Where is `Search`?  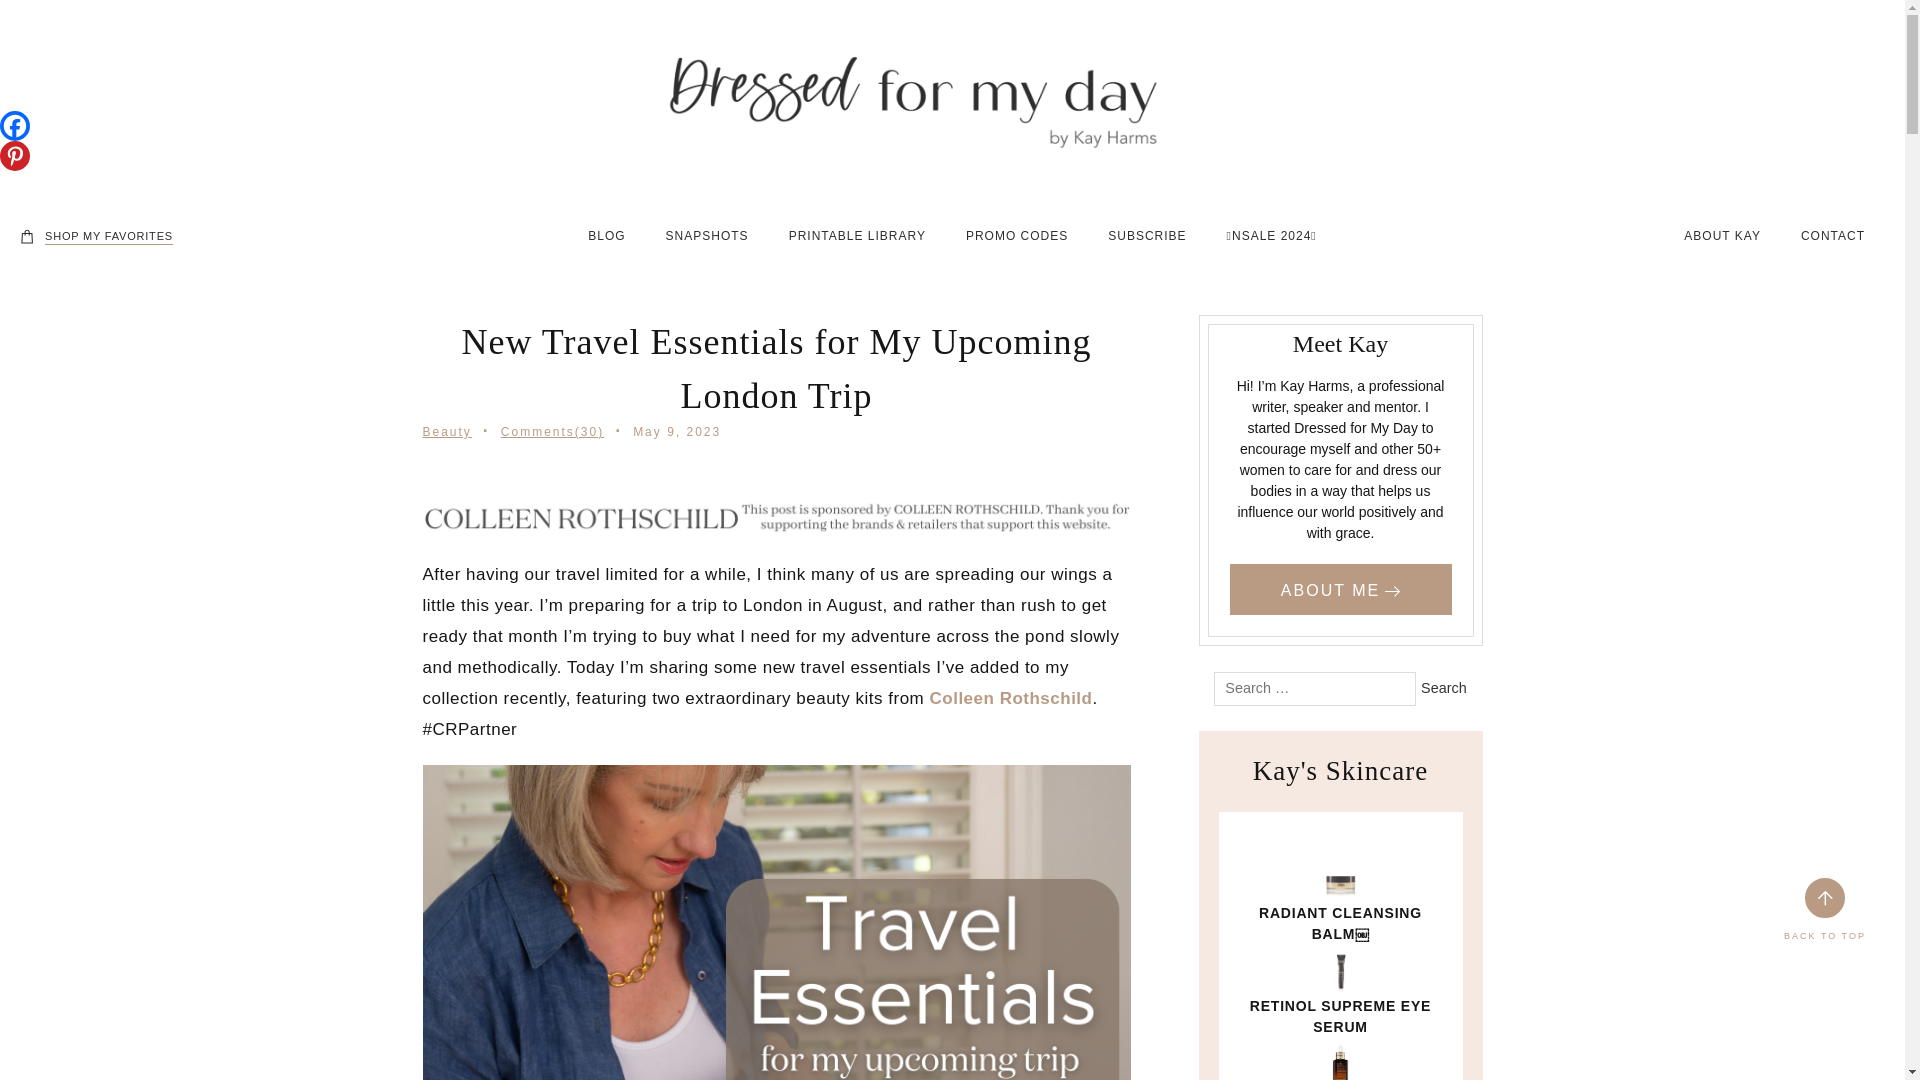 Search is located at coordinates (1443, 688).